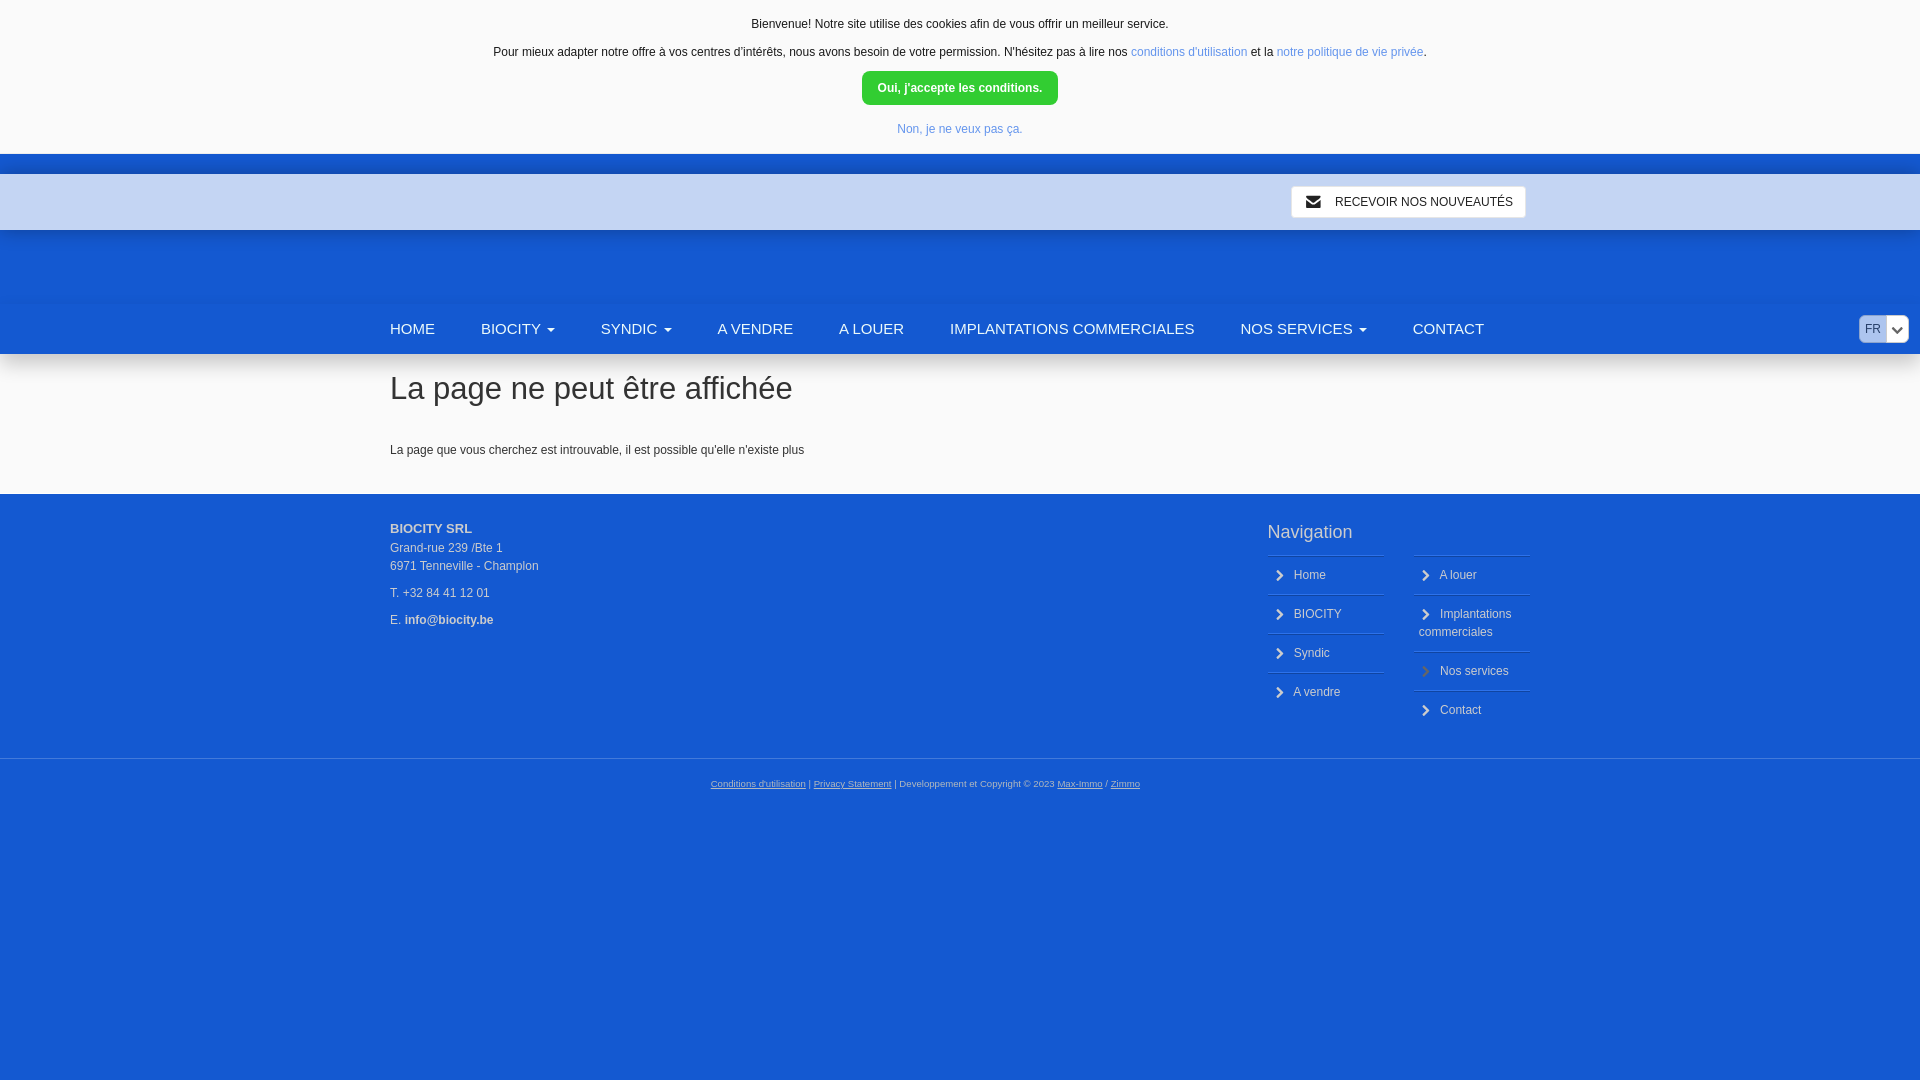 Image resolution: width=1920 pixels, height=1080 pixels. I want to click on HOME, so click(436, 329).